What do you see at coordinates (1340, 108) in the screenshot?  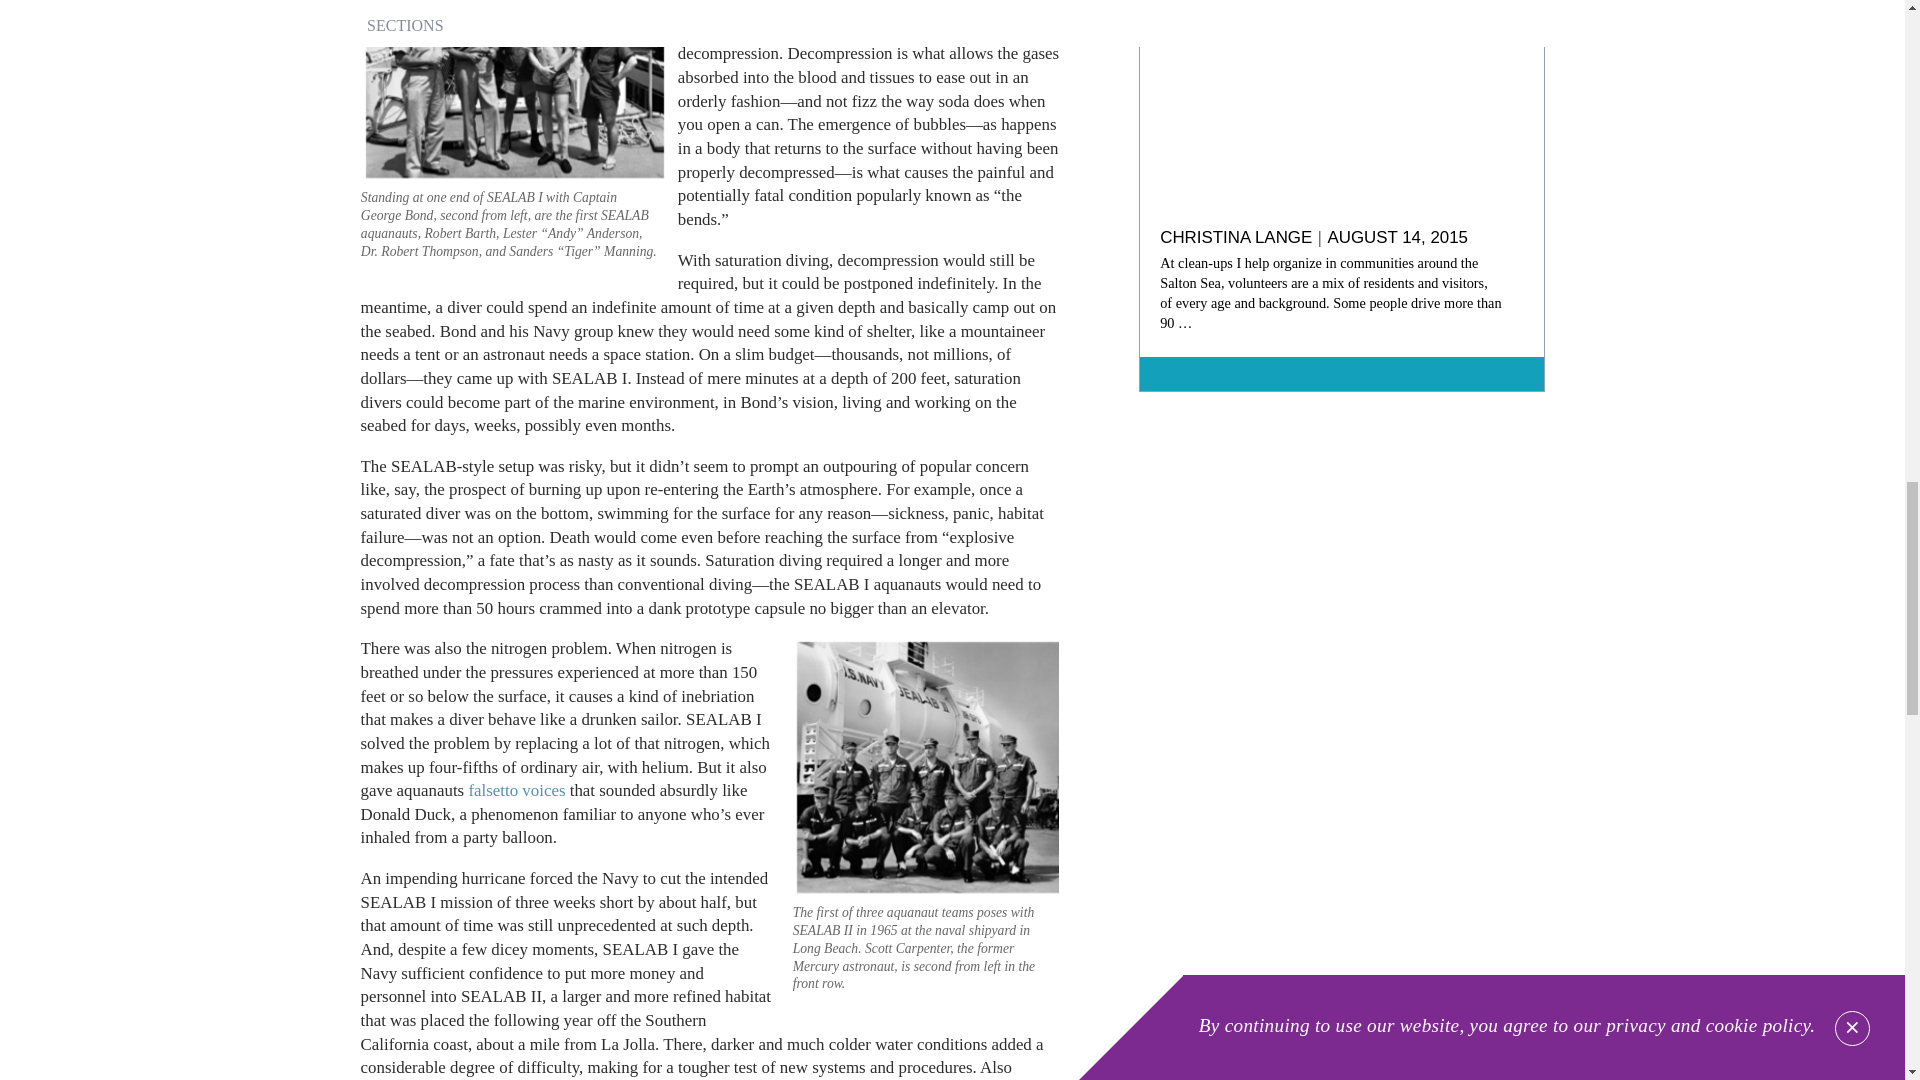 I see `Saving Nature, One Plastic Bag at a Time` at bounding box center [1340, 108].